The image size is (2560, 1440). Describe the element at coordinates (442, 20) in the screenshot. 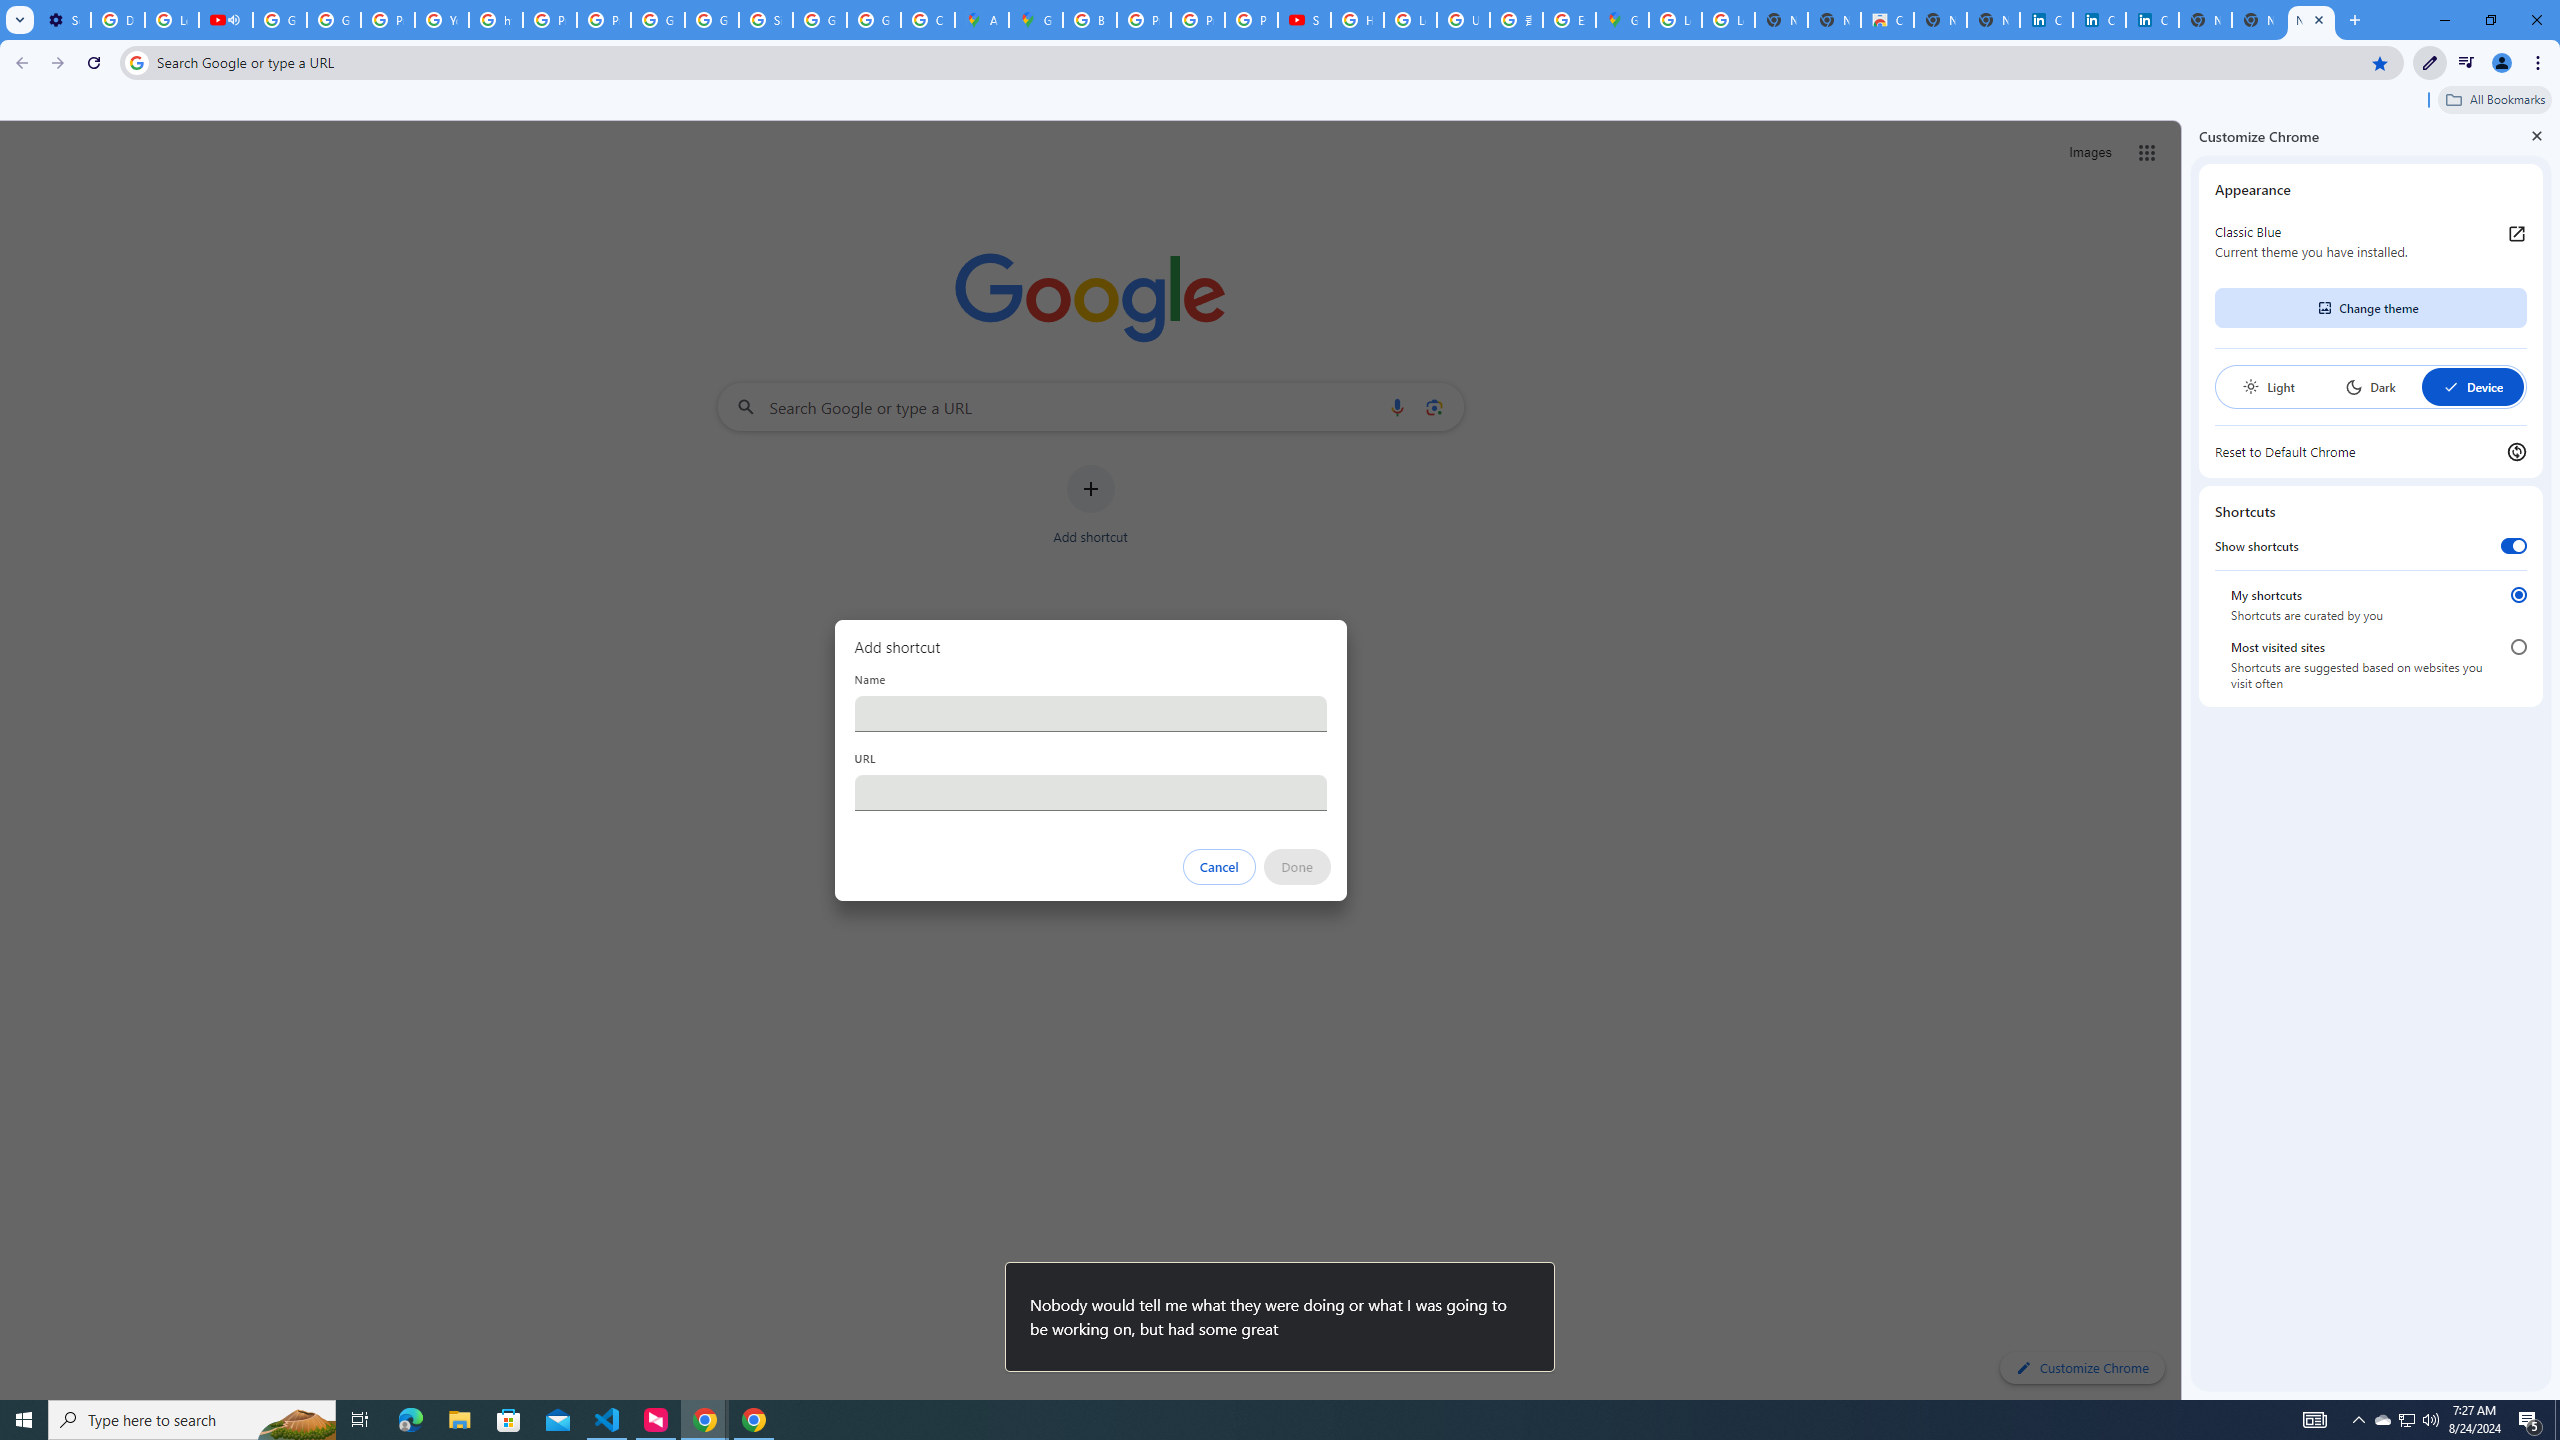

I see `YouTube` at that location.